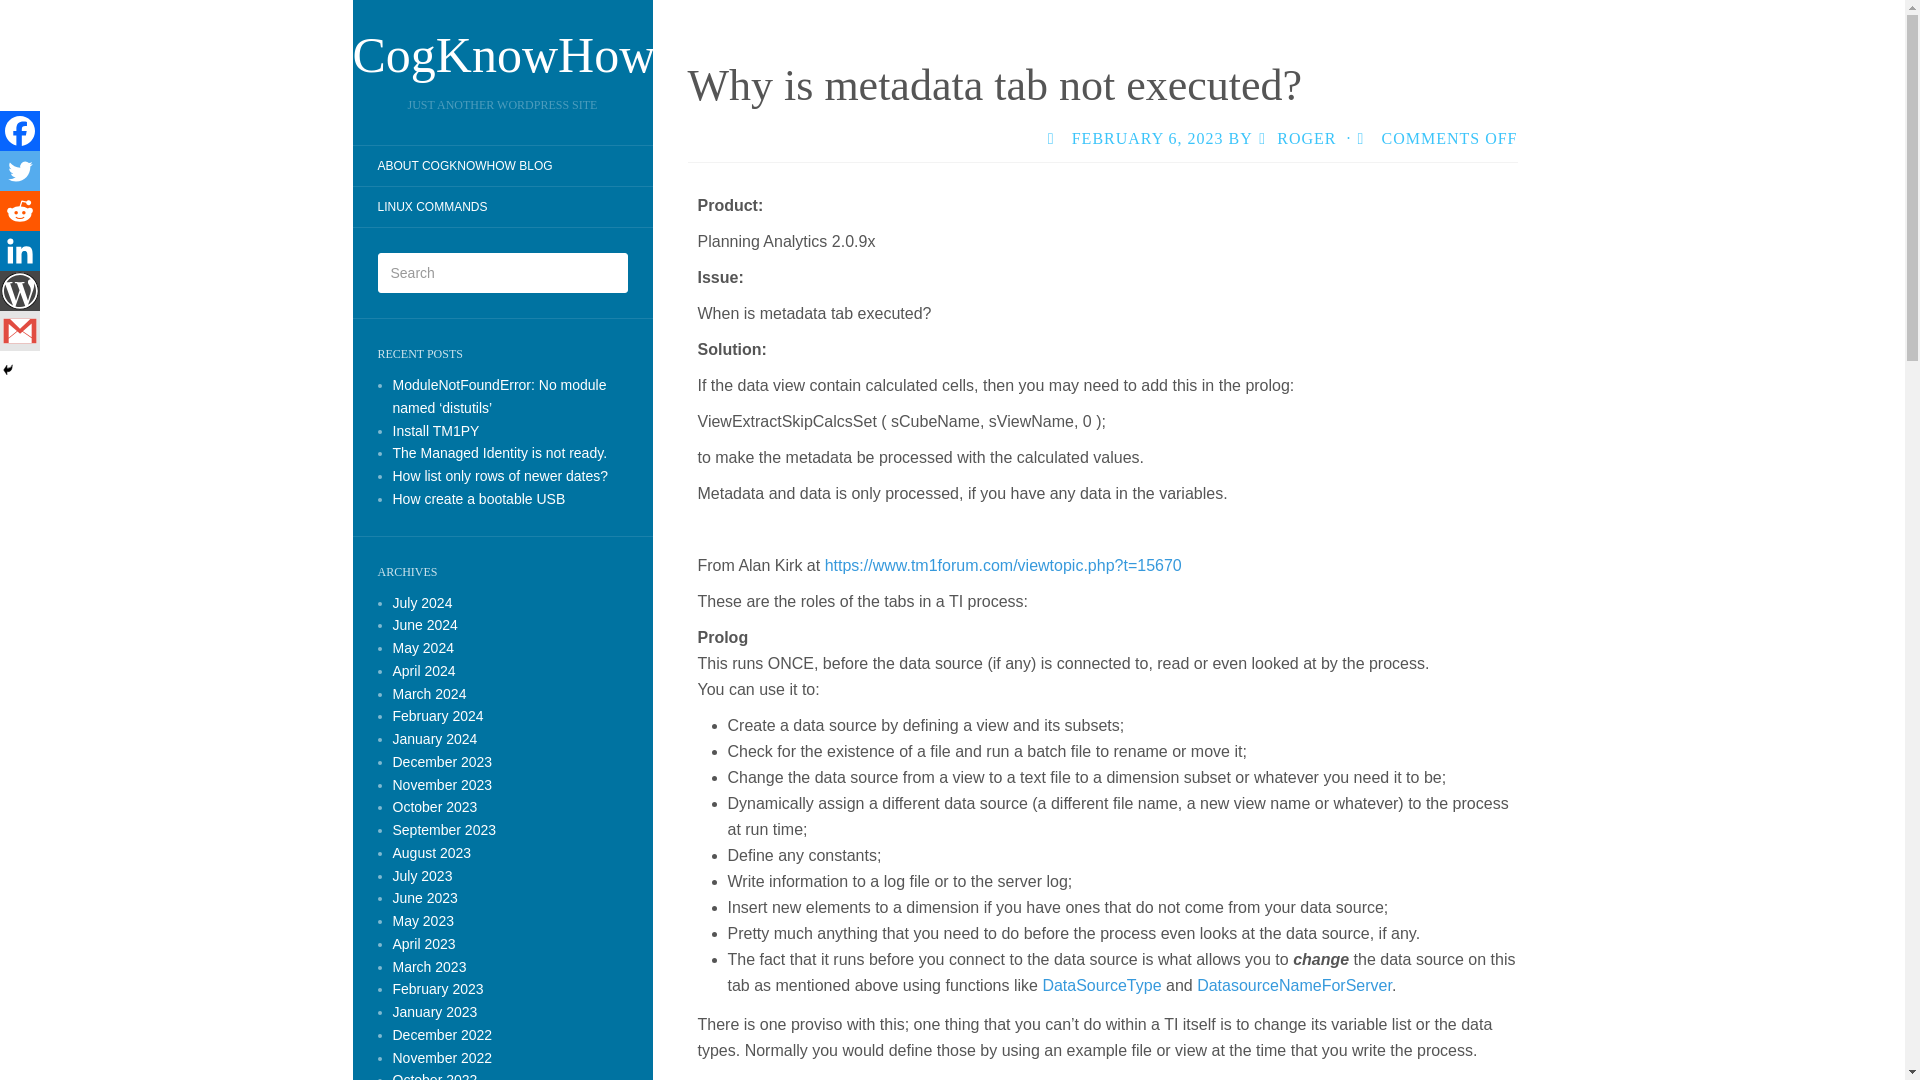 This screenshot has width=1920, height=1080. What do you see at coordinates (424, 898) in the screenshot?
I see `June 2023` at bounding box center [424, 898].